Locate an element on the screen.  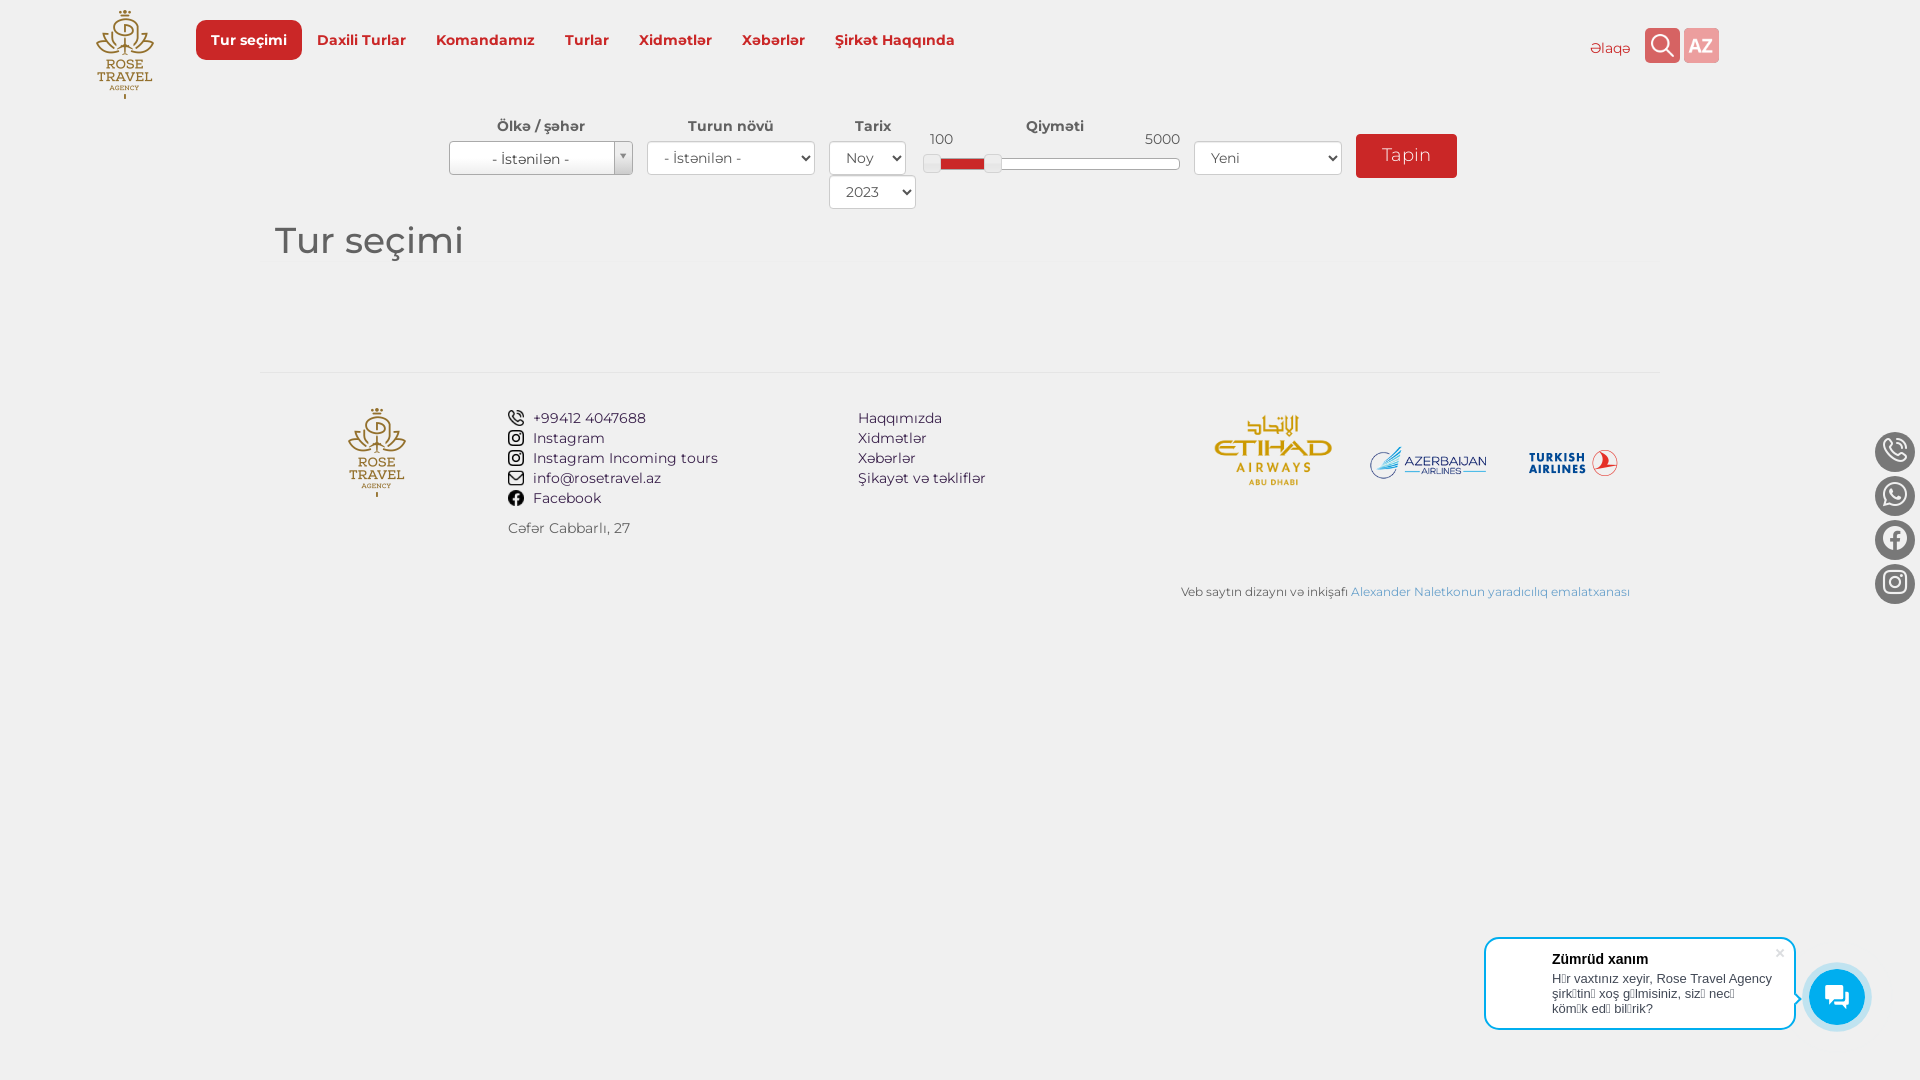
Instagram is located at coordinates (668, 438).